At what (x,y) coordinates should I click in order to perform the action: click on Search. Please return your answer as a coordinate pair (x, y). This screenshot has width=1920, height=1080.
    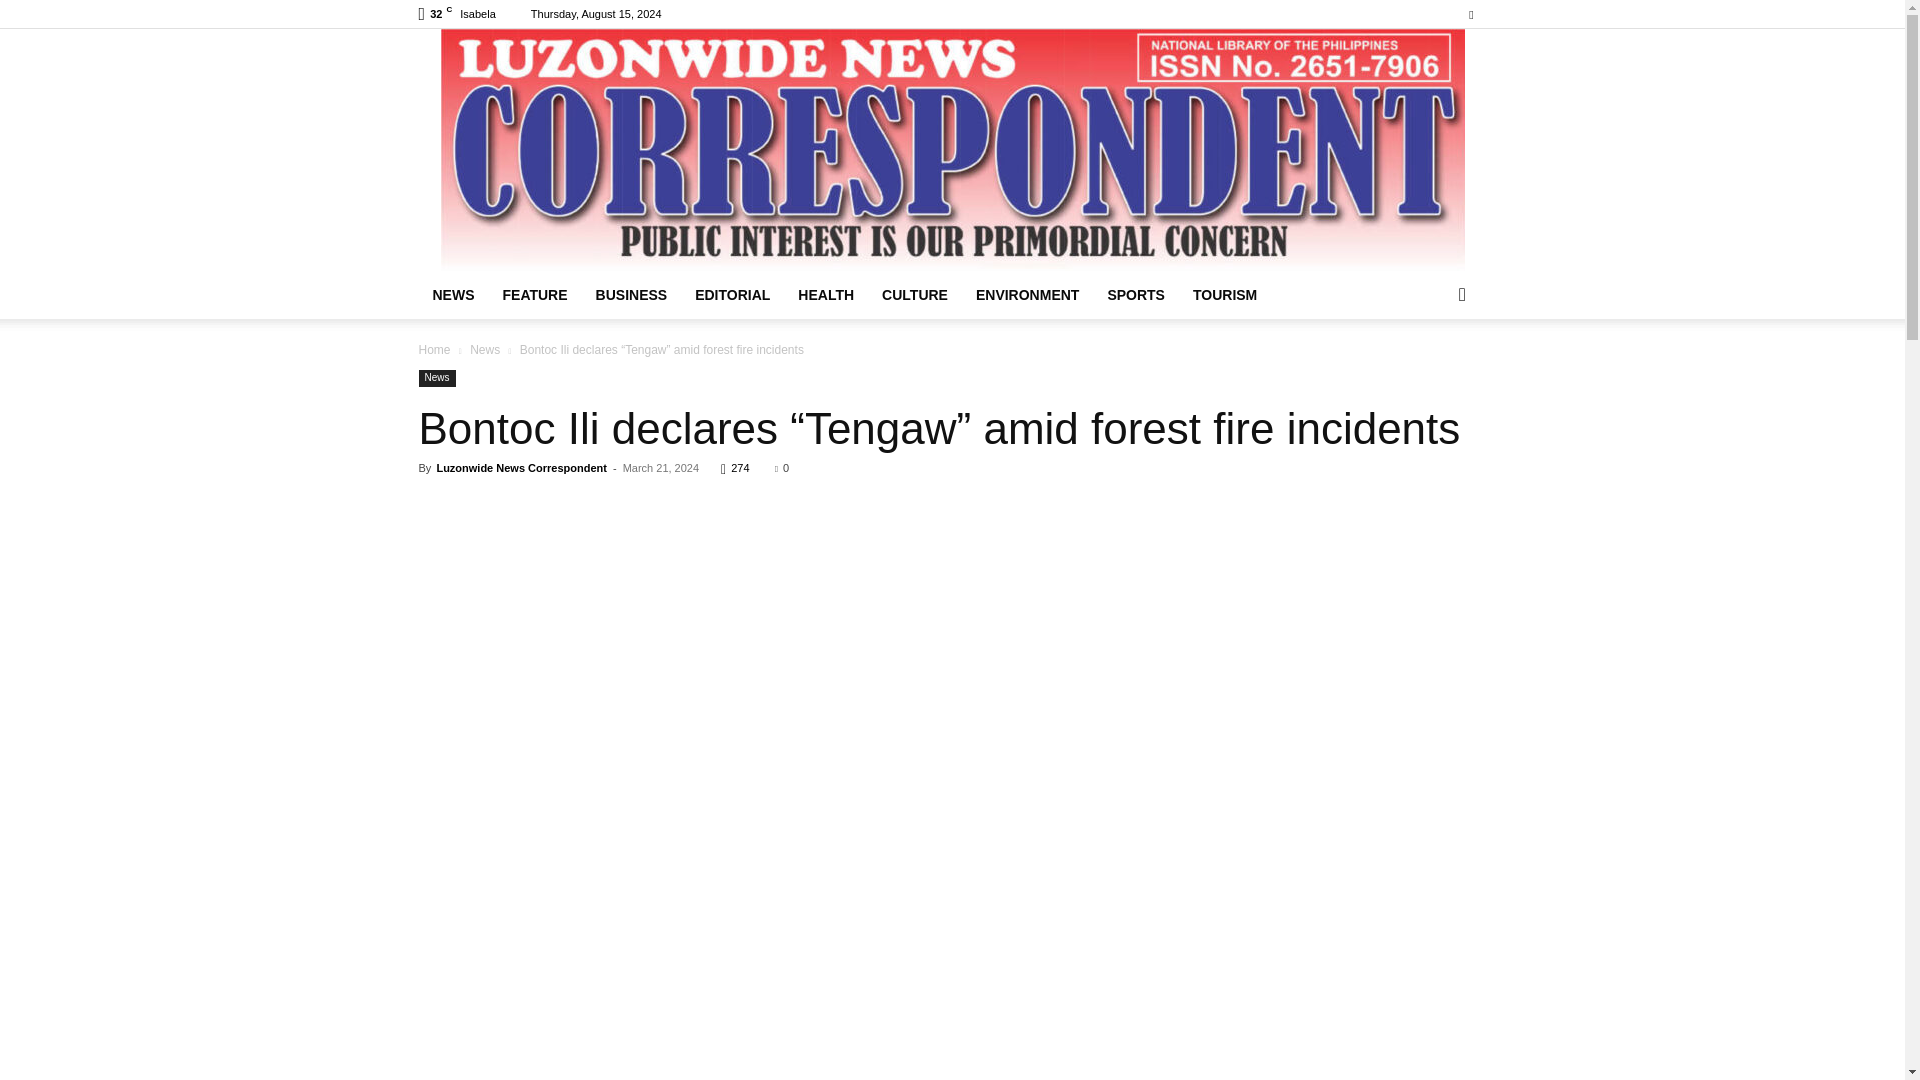
    Looking at the image, I should click on (1430, 374).